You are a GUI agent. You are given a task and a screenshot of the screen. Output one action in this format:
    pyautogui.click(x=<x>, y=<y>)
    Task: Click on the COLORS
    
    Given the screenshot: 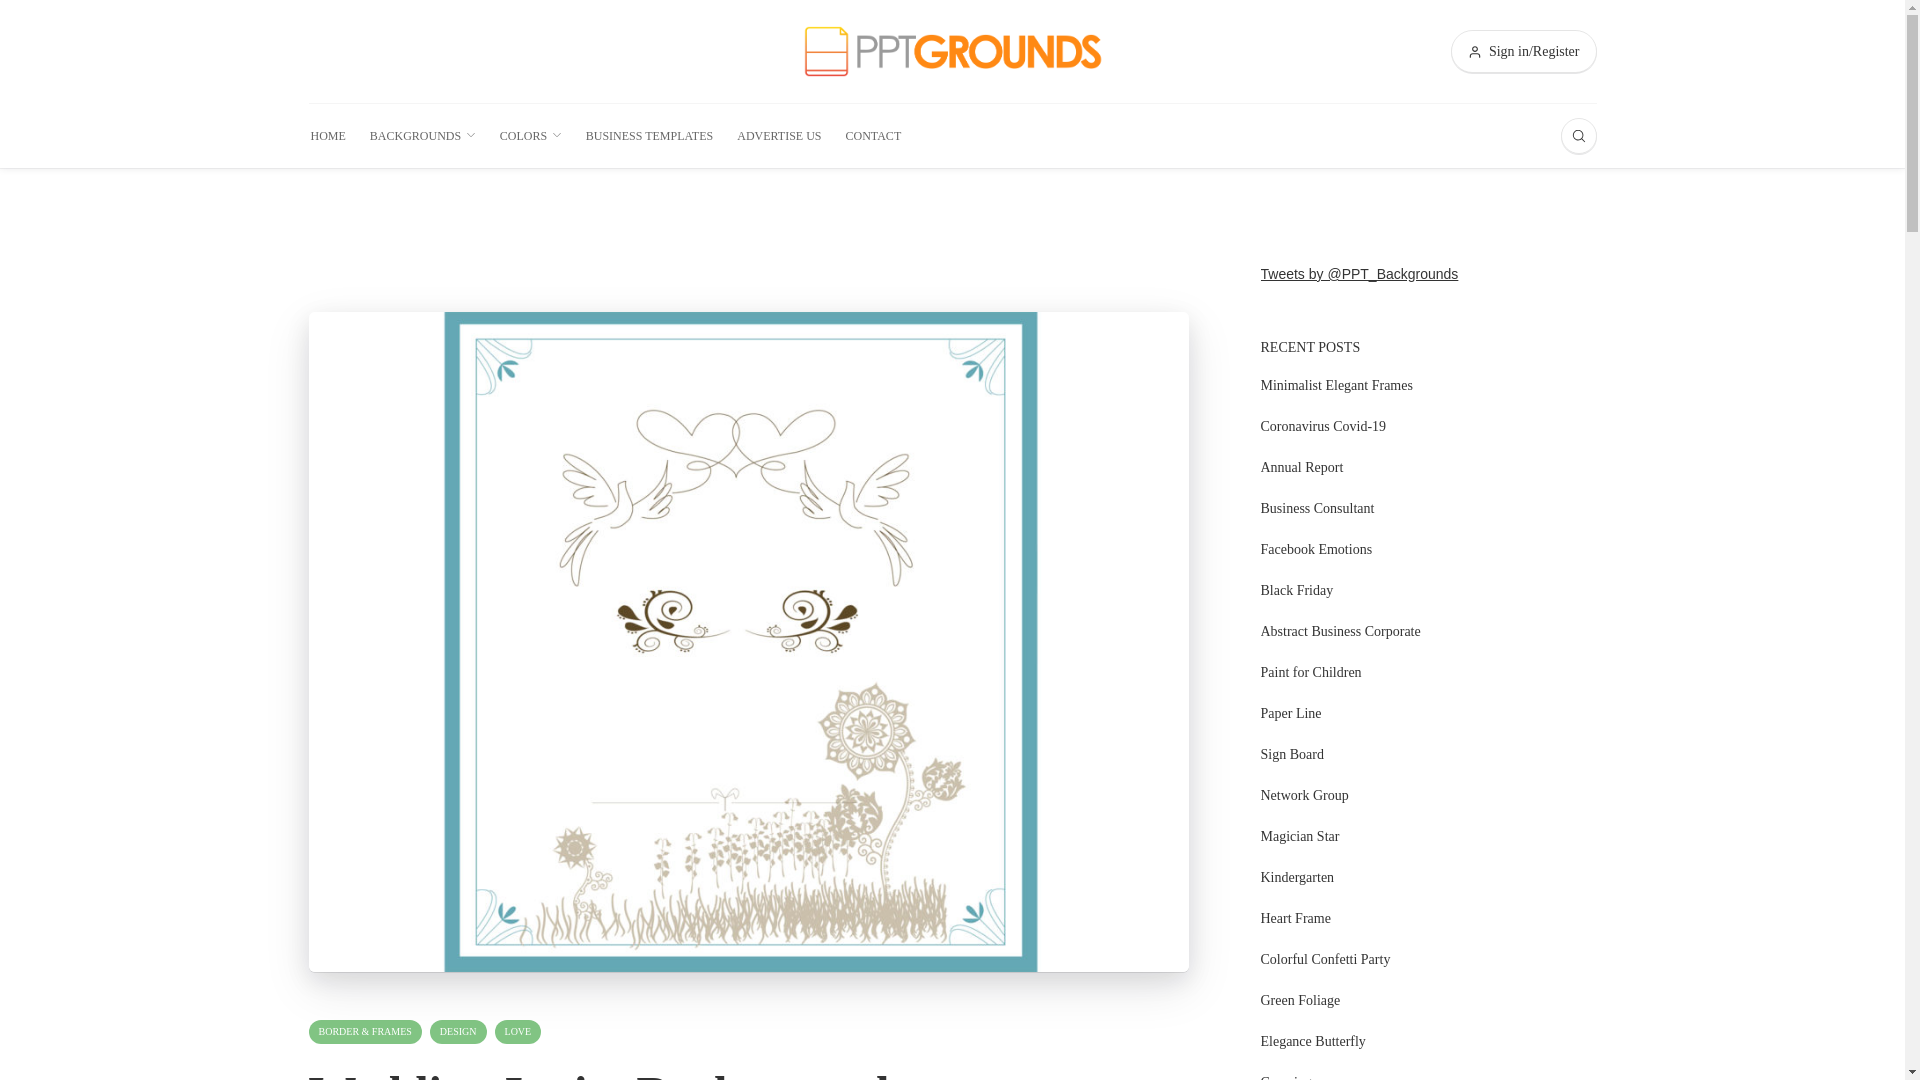 What is the action you would take?
    pyautogui.click(x=530, y=136)
    